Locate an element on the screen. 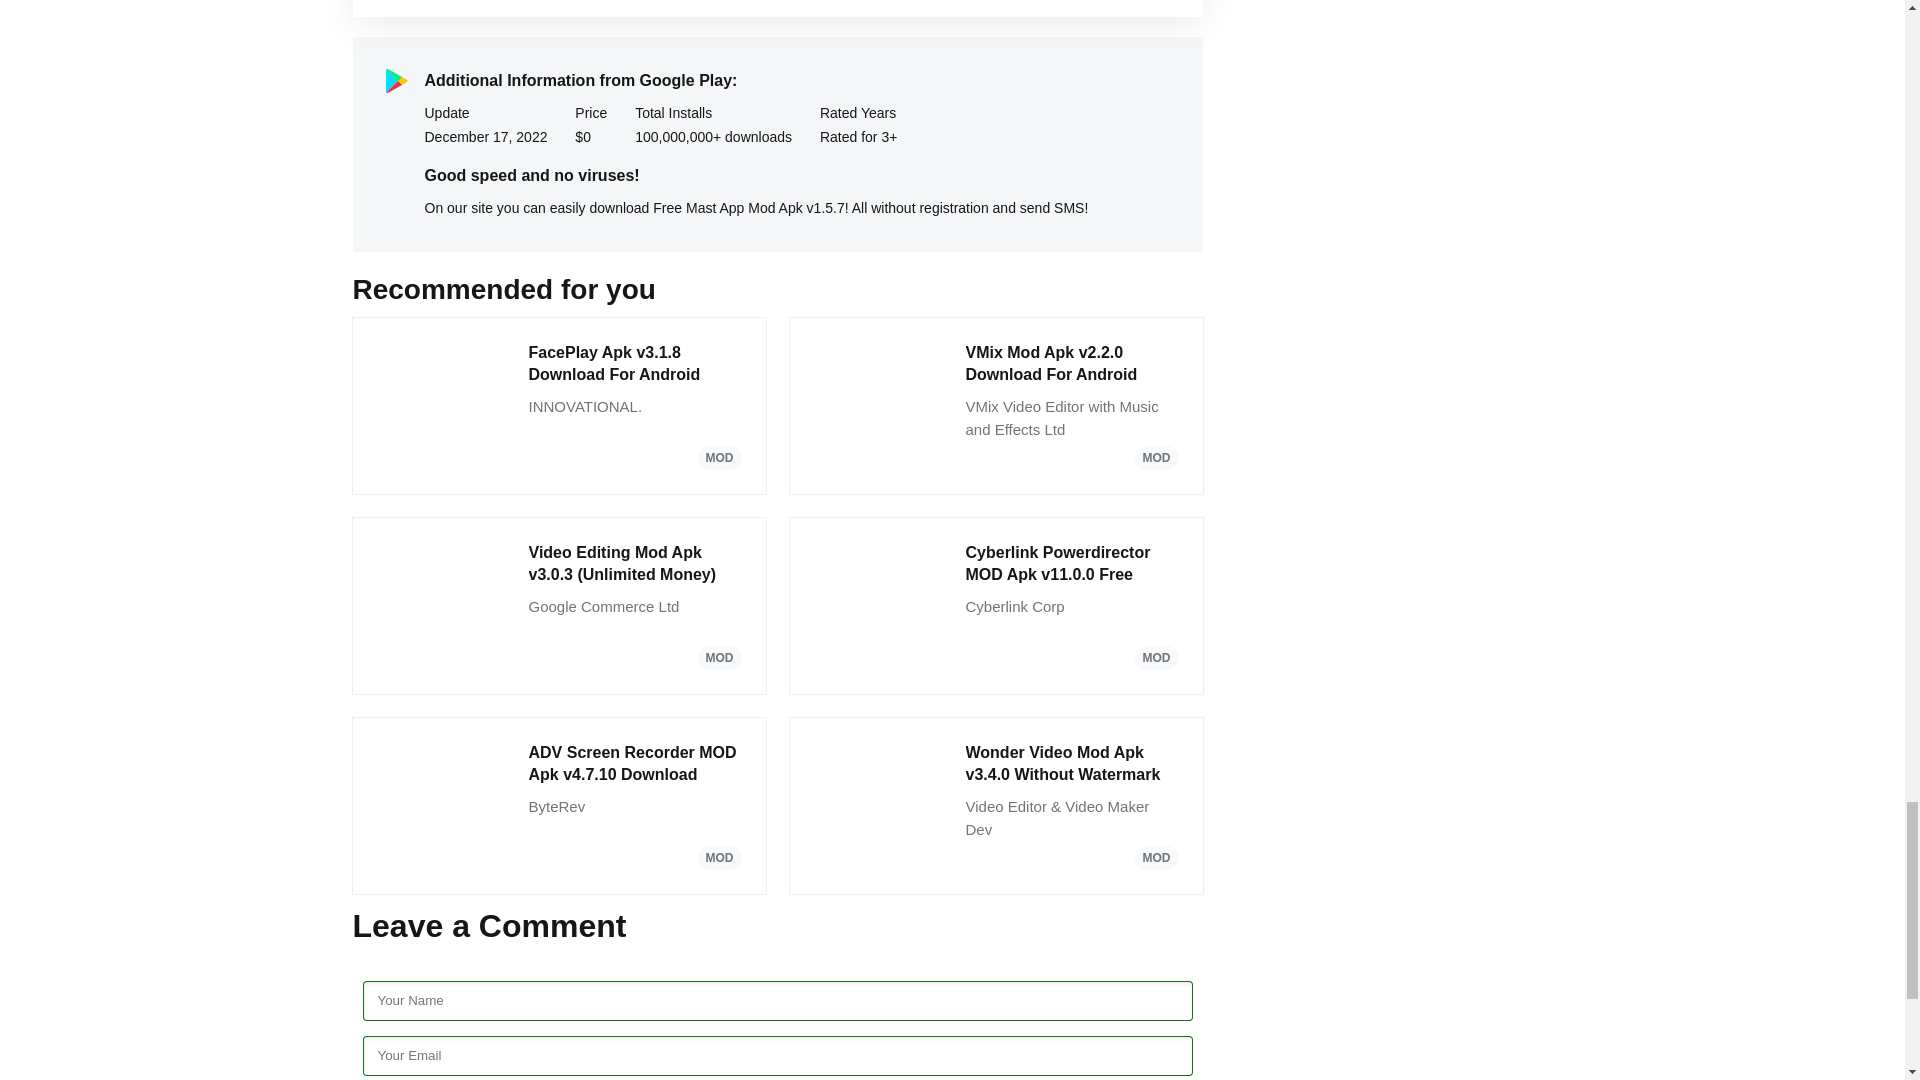  VMix Mod Apk V2.2.0 Download For Android is located at coordinates (1072, 364).